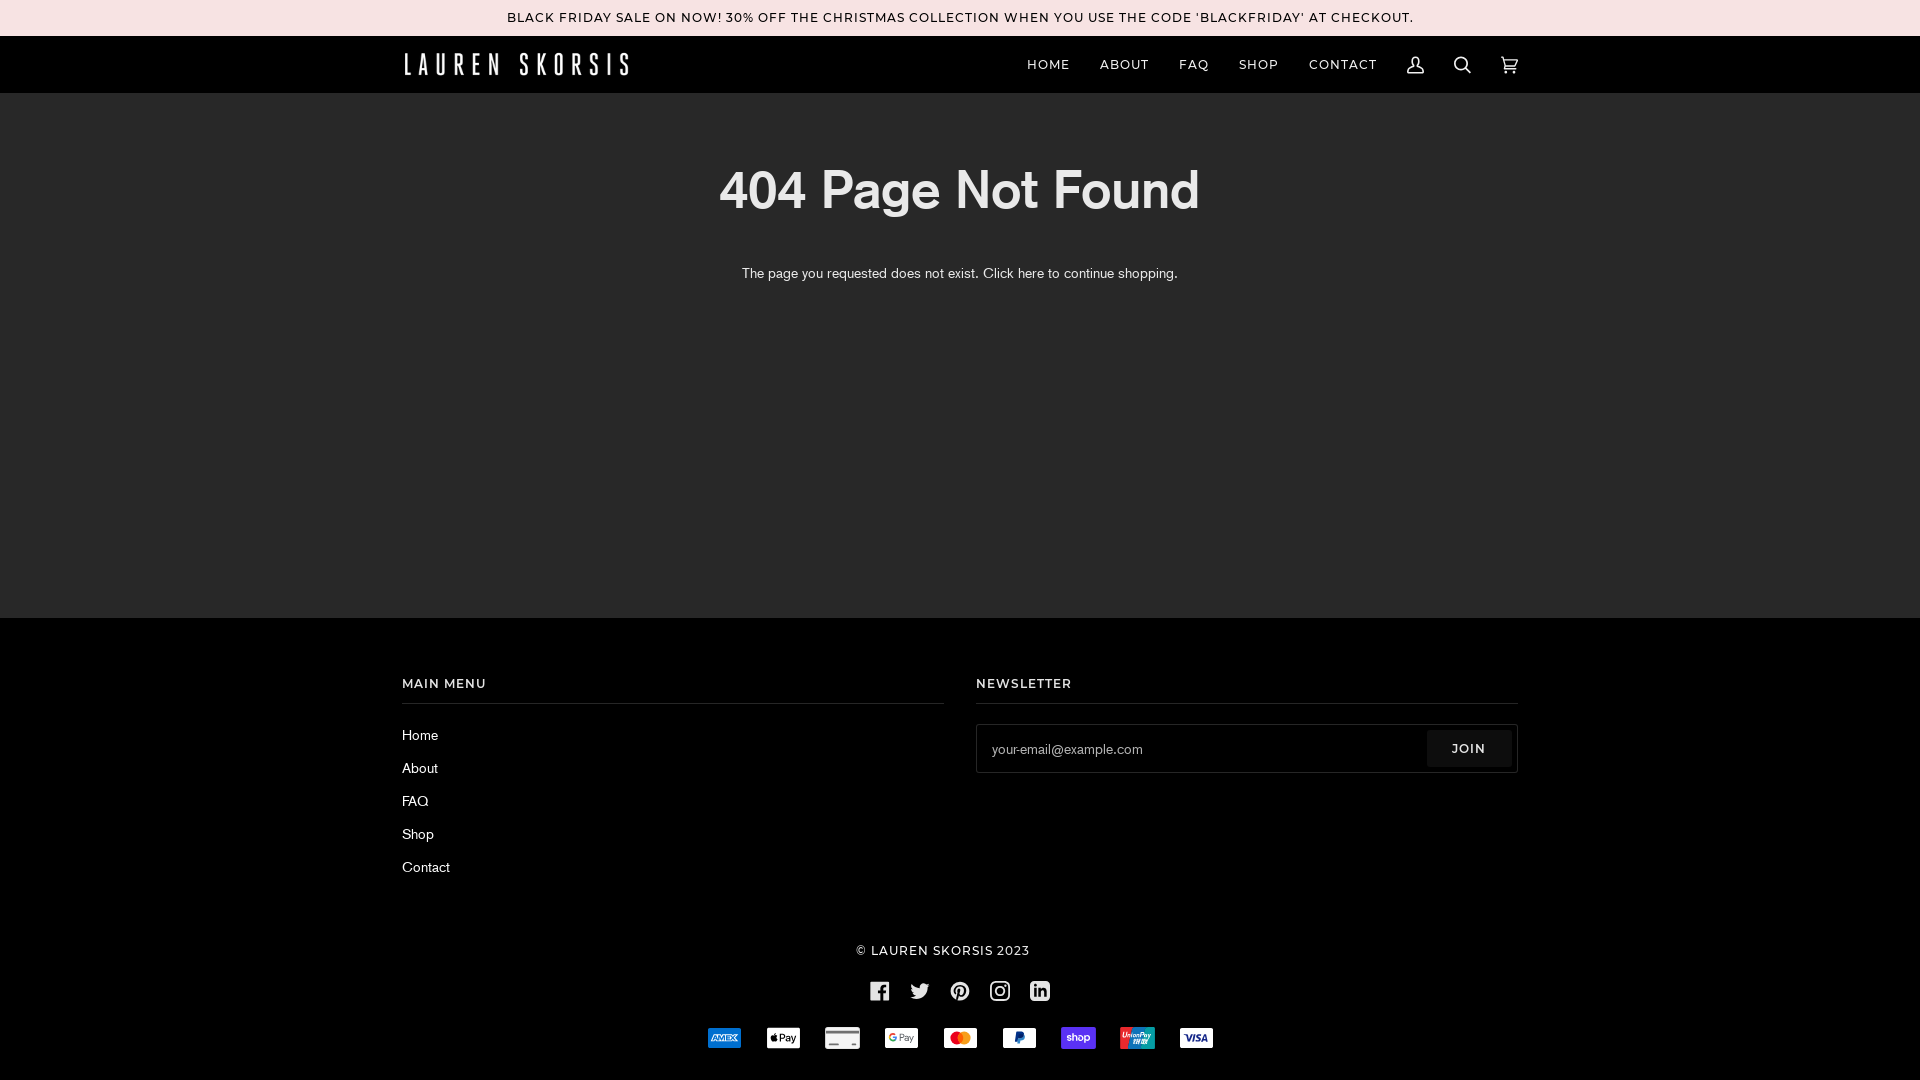 Image resolution: width=1920 pixels, height=1080 pixels. Describe the element at coordinates (1124, 64) in the screenshot. I see `ABOUT` at that location.